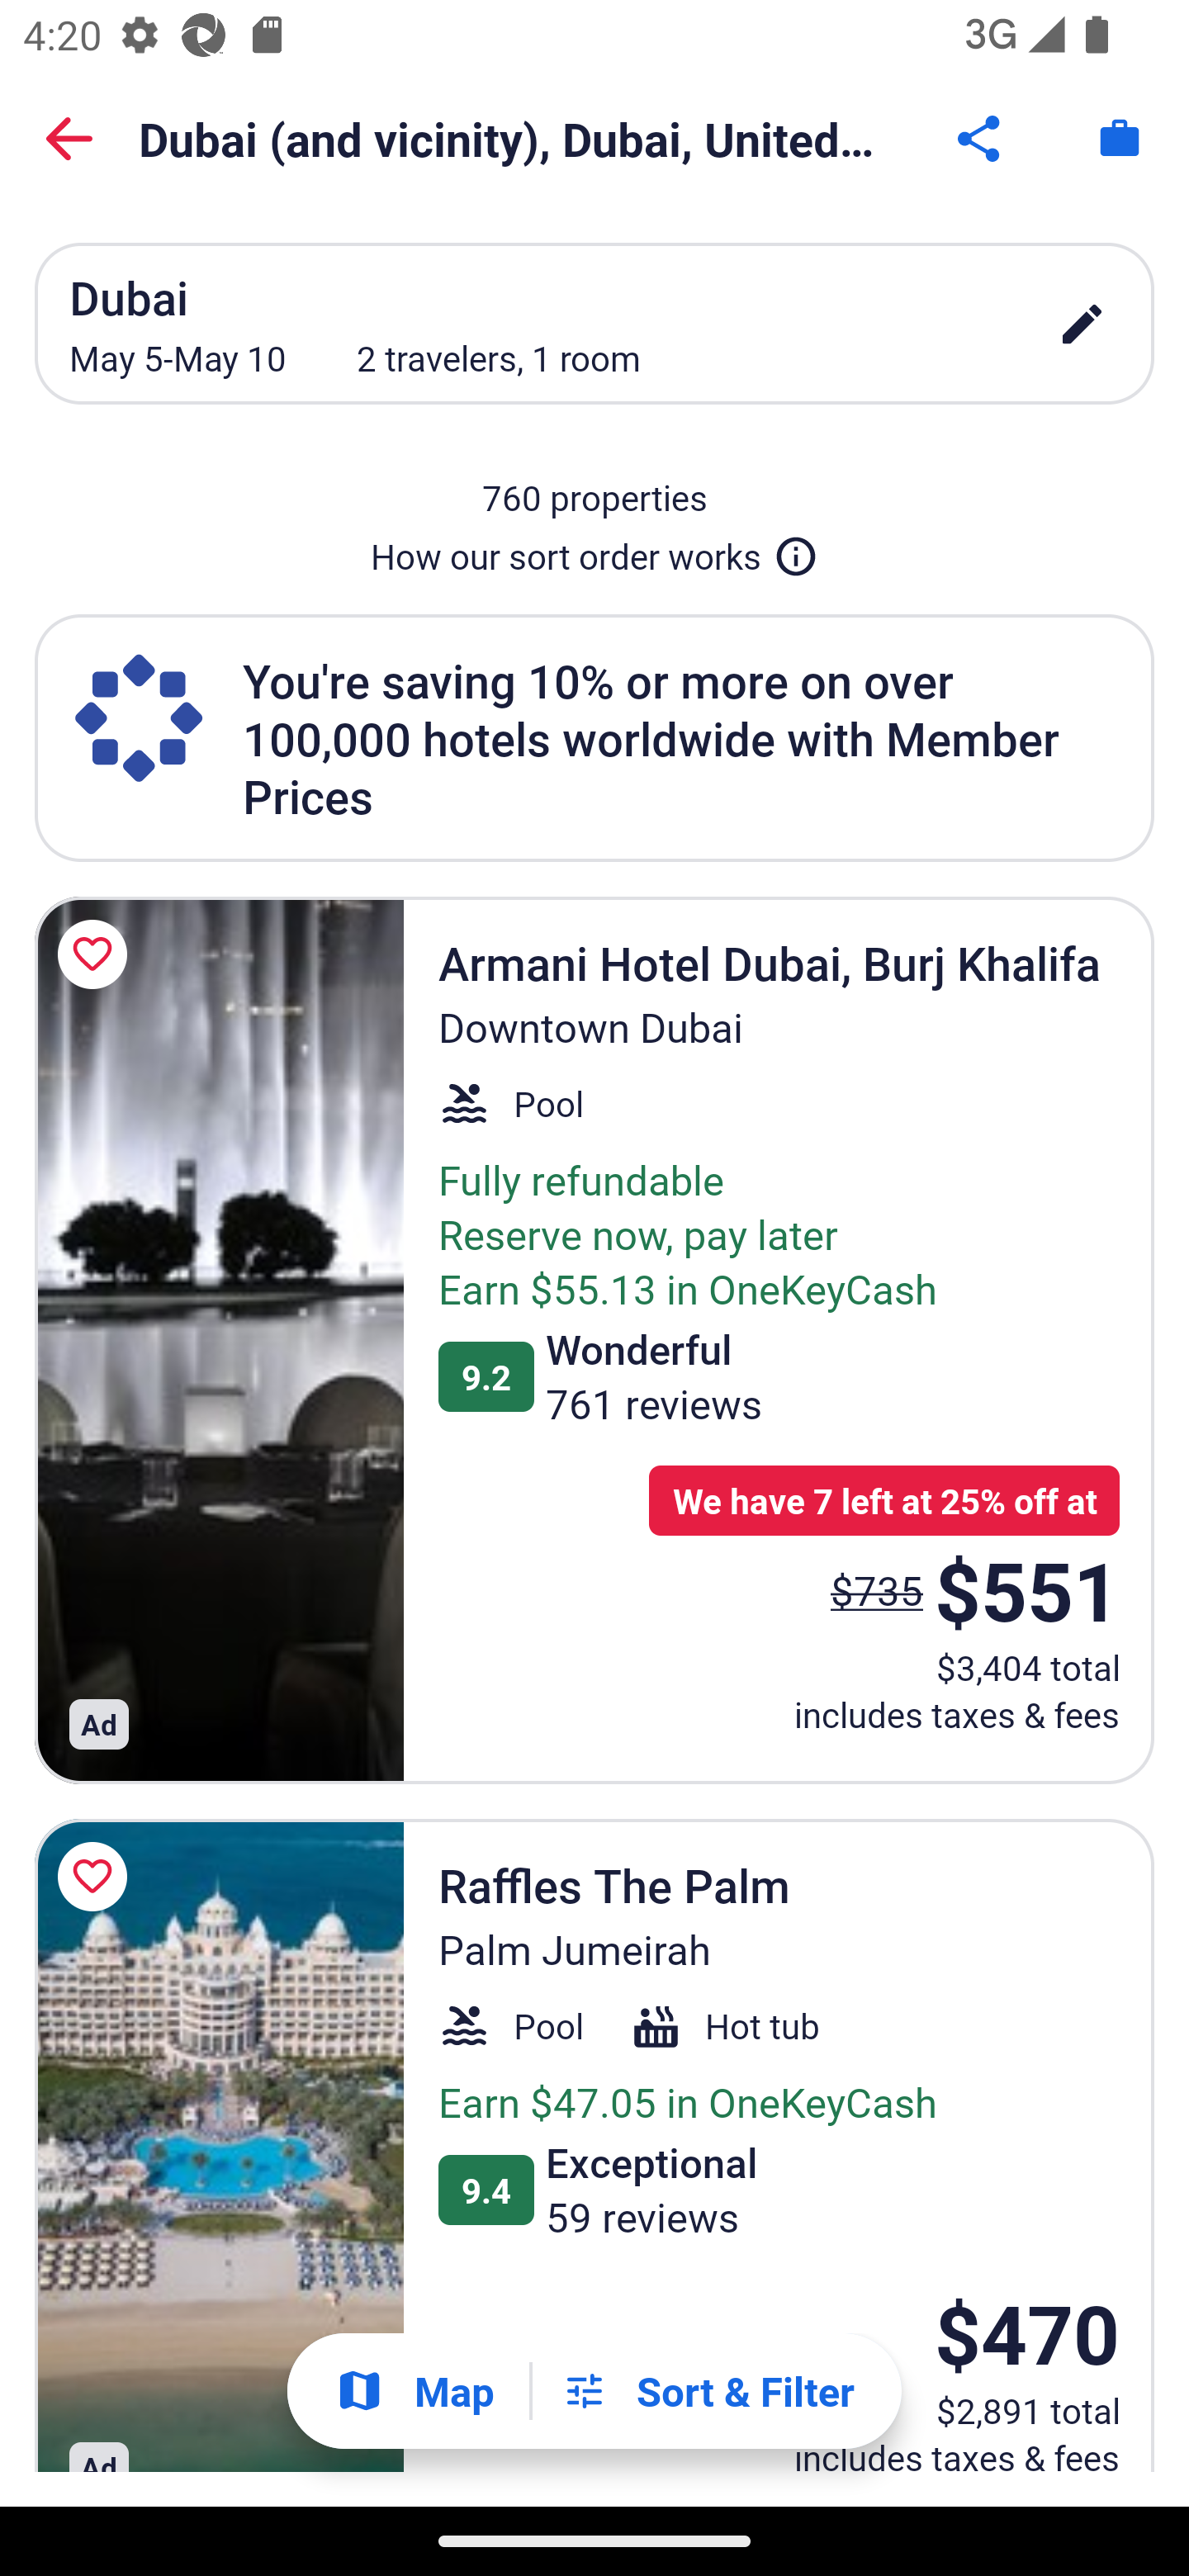  Describe the element at coordinates (97, 954) in the screenshot. I see `Save Armani Hotel Dubai, Burj Khalifa to a trip` at that location.